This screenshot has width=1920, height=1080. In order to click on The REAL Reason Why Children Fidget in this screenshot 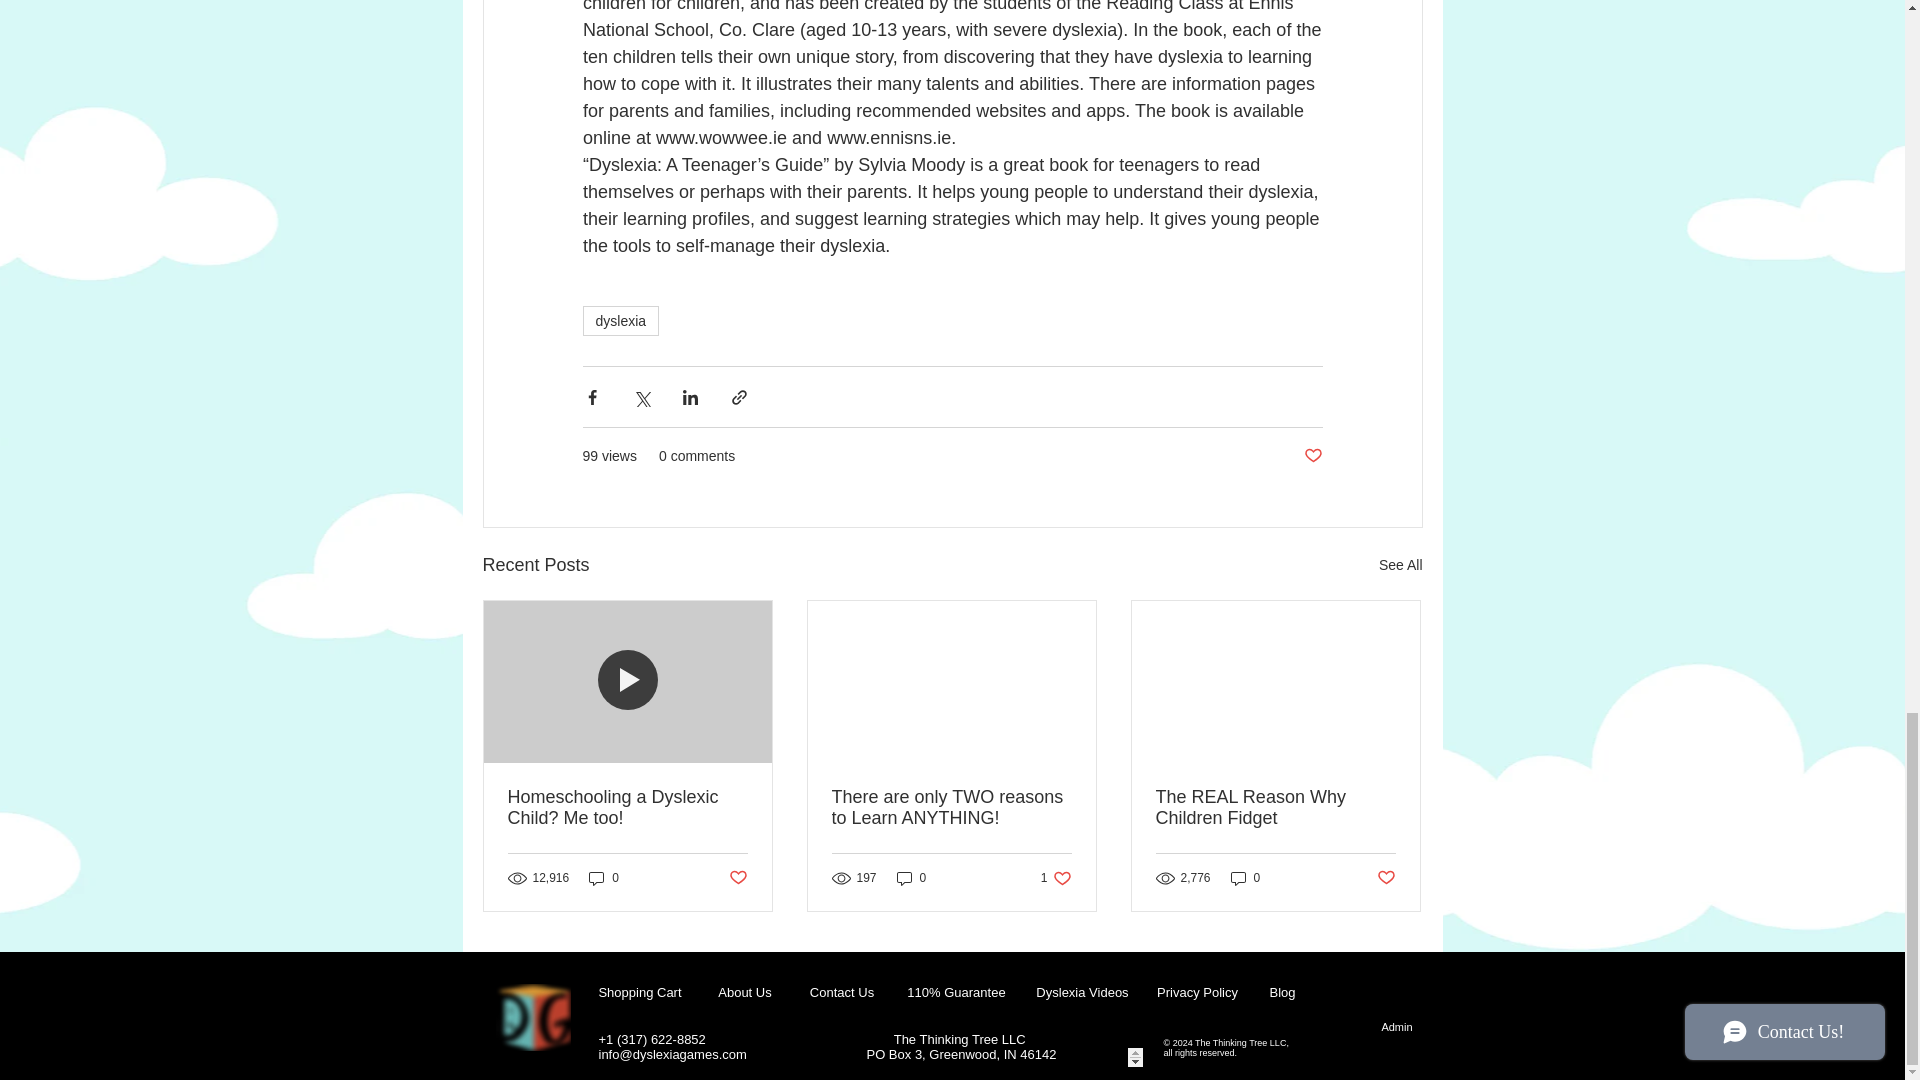, I will do `click(1275, 808)`.